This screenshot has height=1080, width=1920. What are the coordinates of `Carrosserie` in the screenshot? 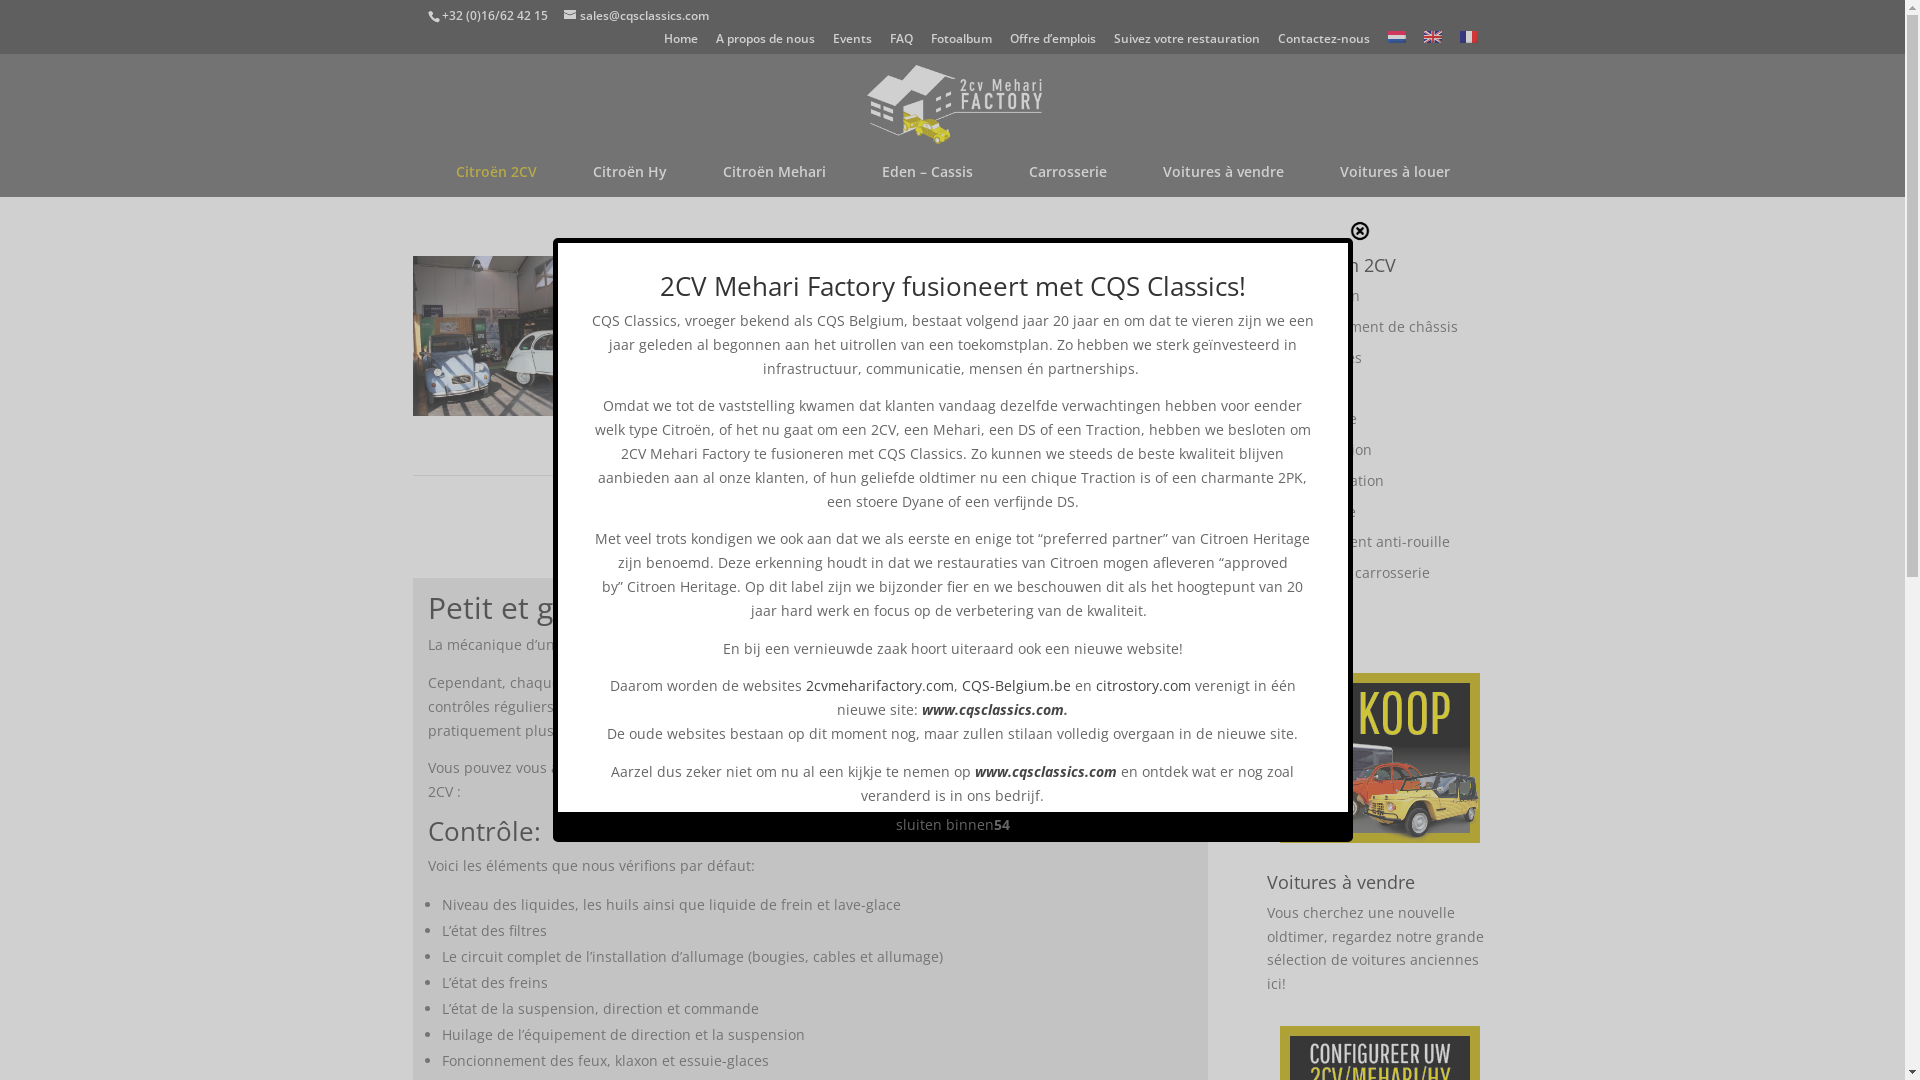 It's located at (1068, 176).